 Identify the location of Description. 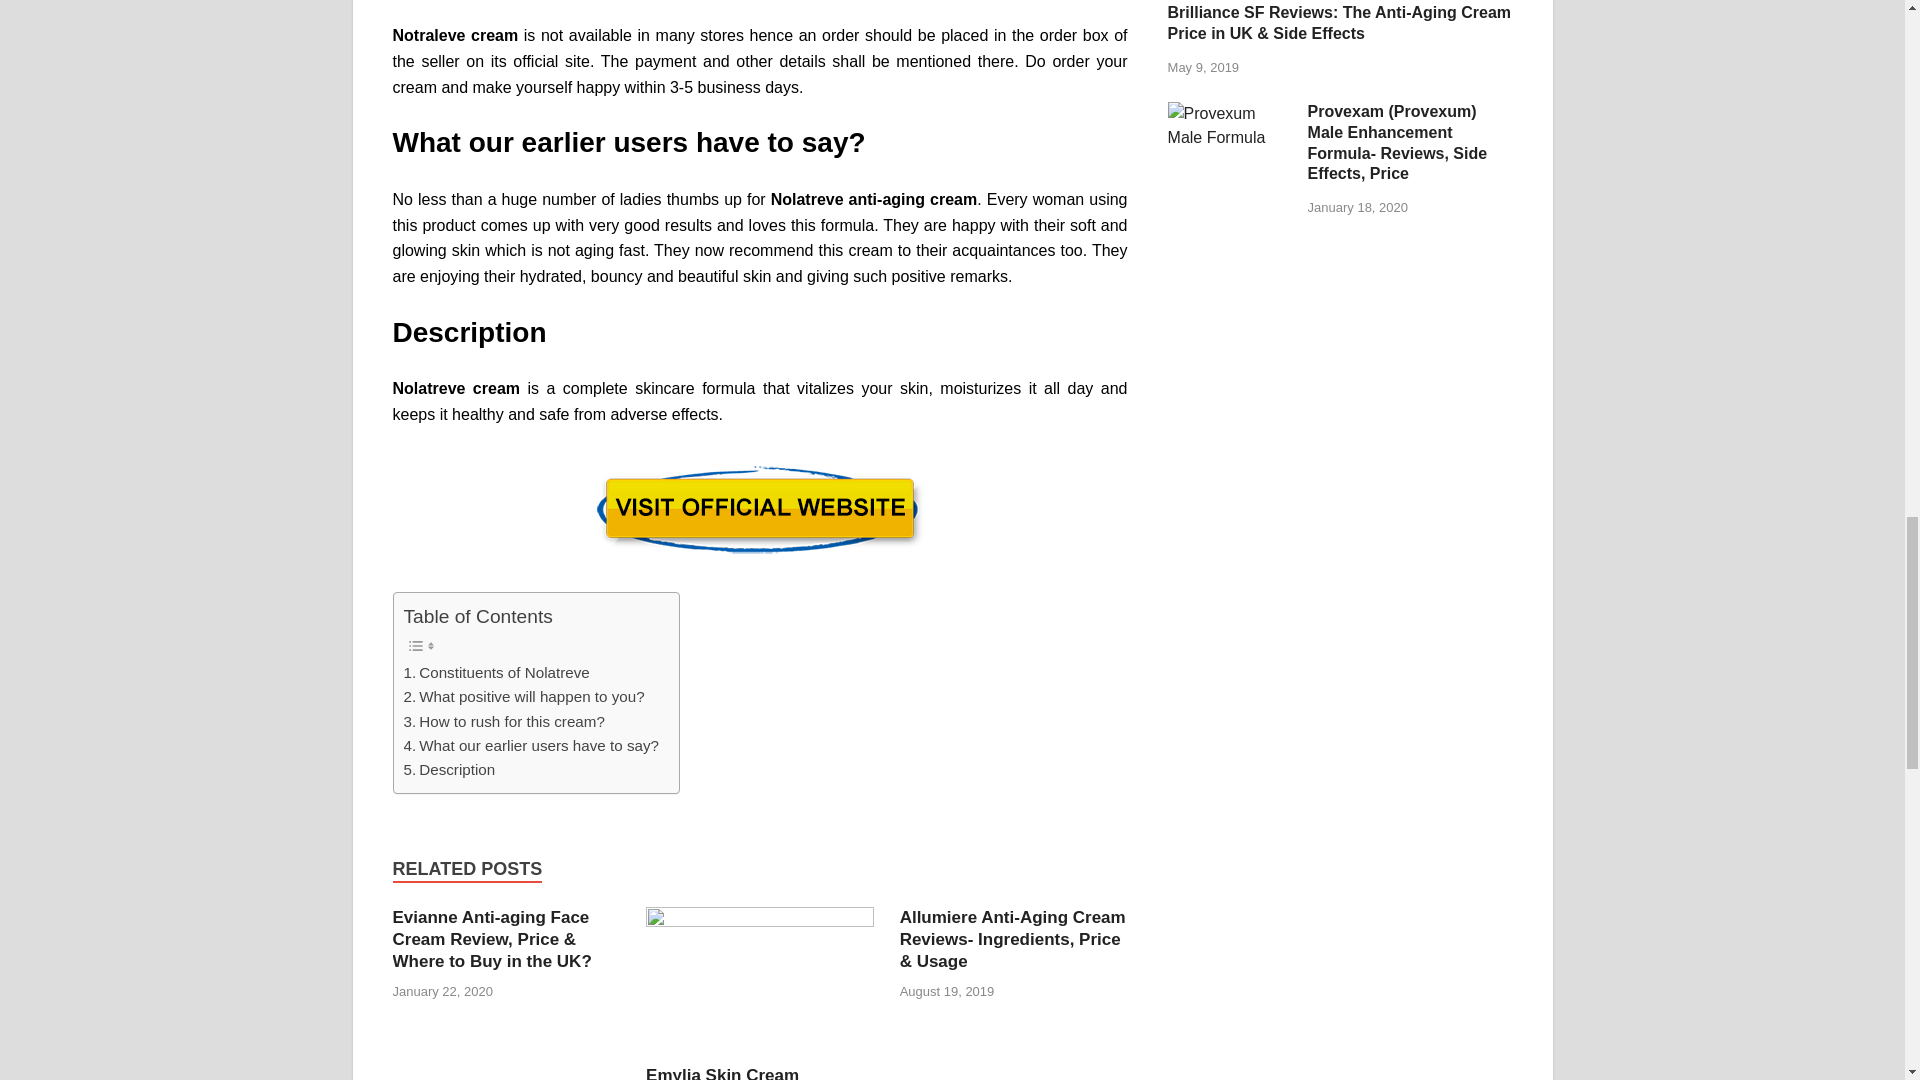
(449, 770).